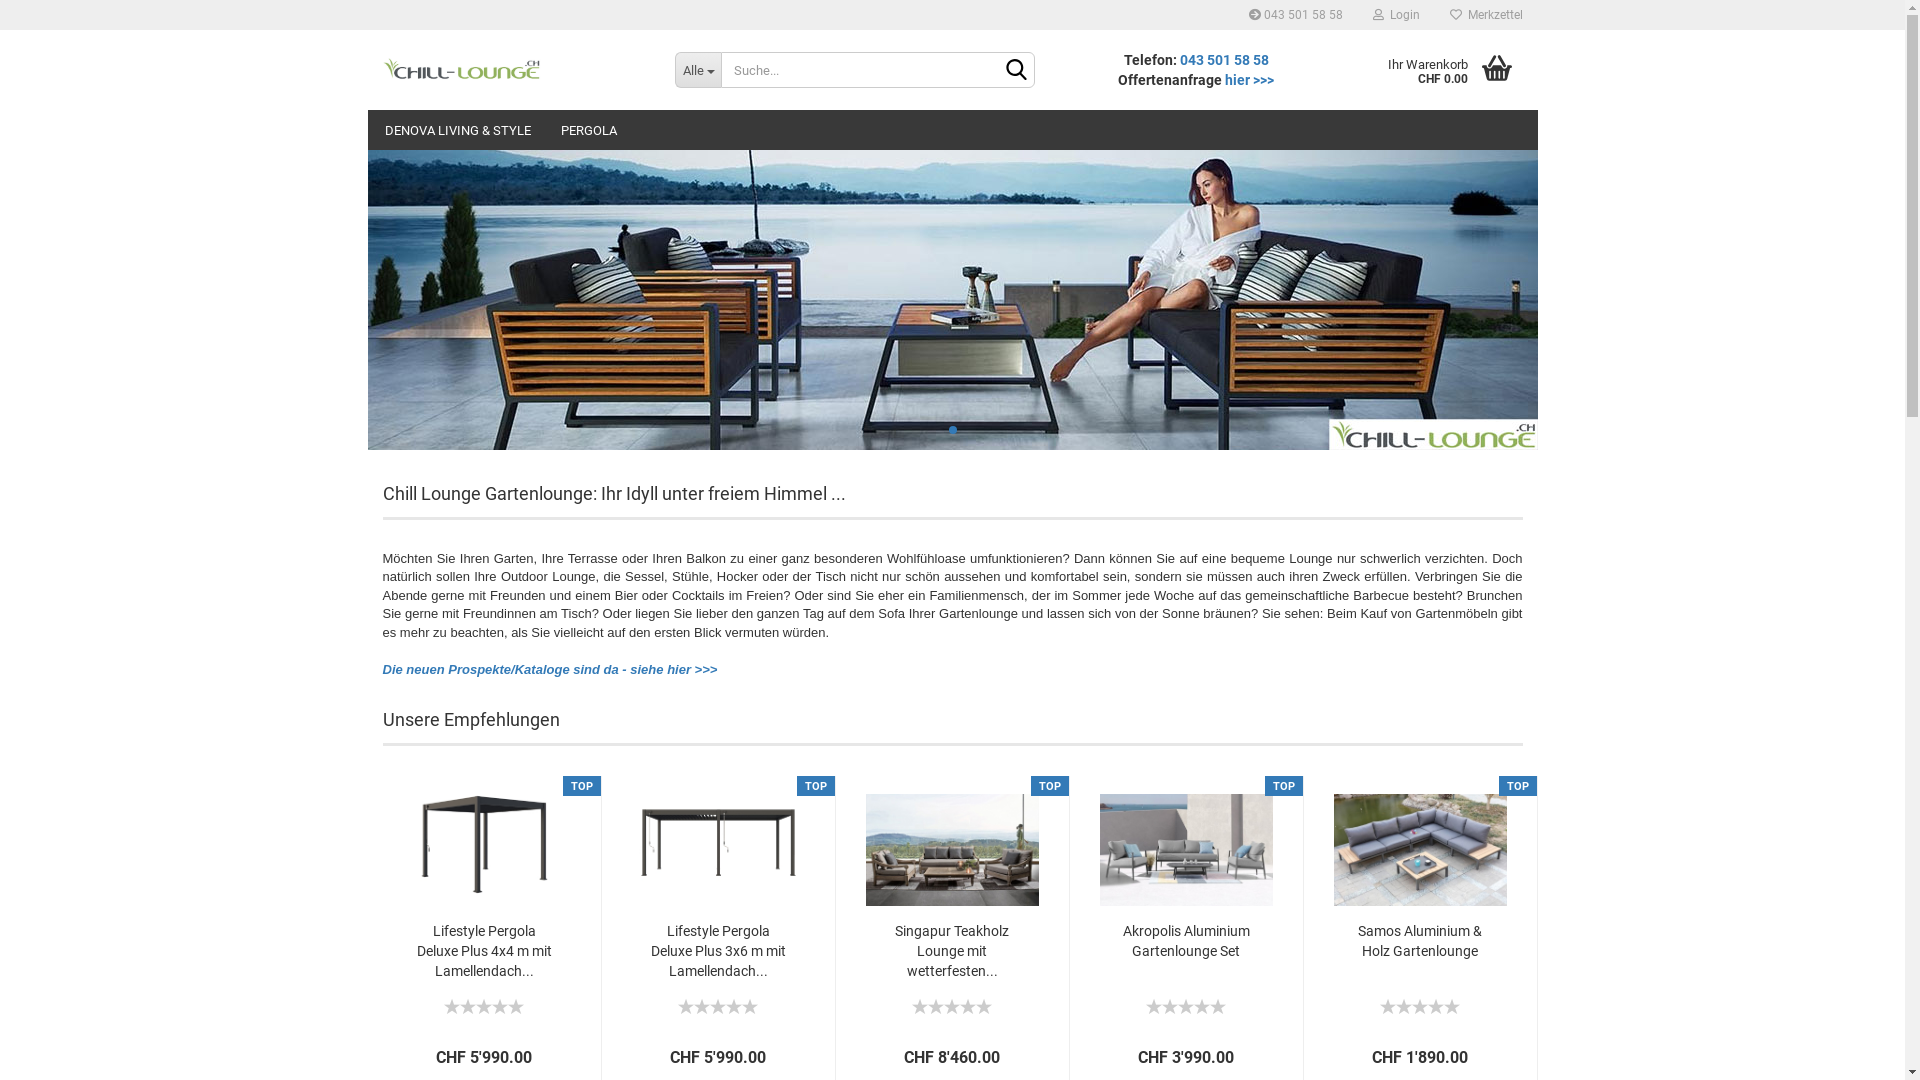  I want to click on hier >>>, so click(1250, 80).